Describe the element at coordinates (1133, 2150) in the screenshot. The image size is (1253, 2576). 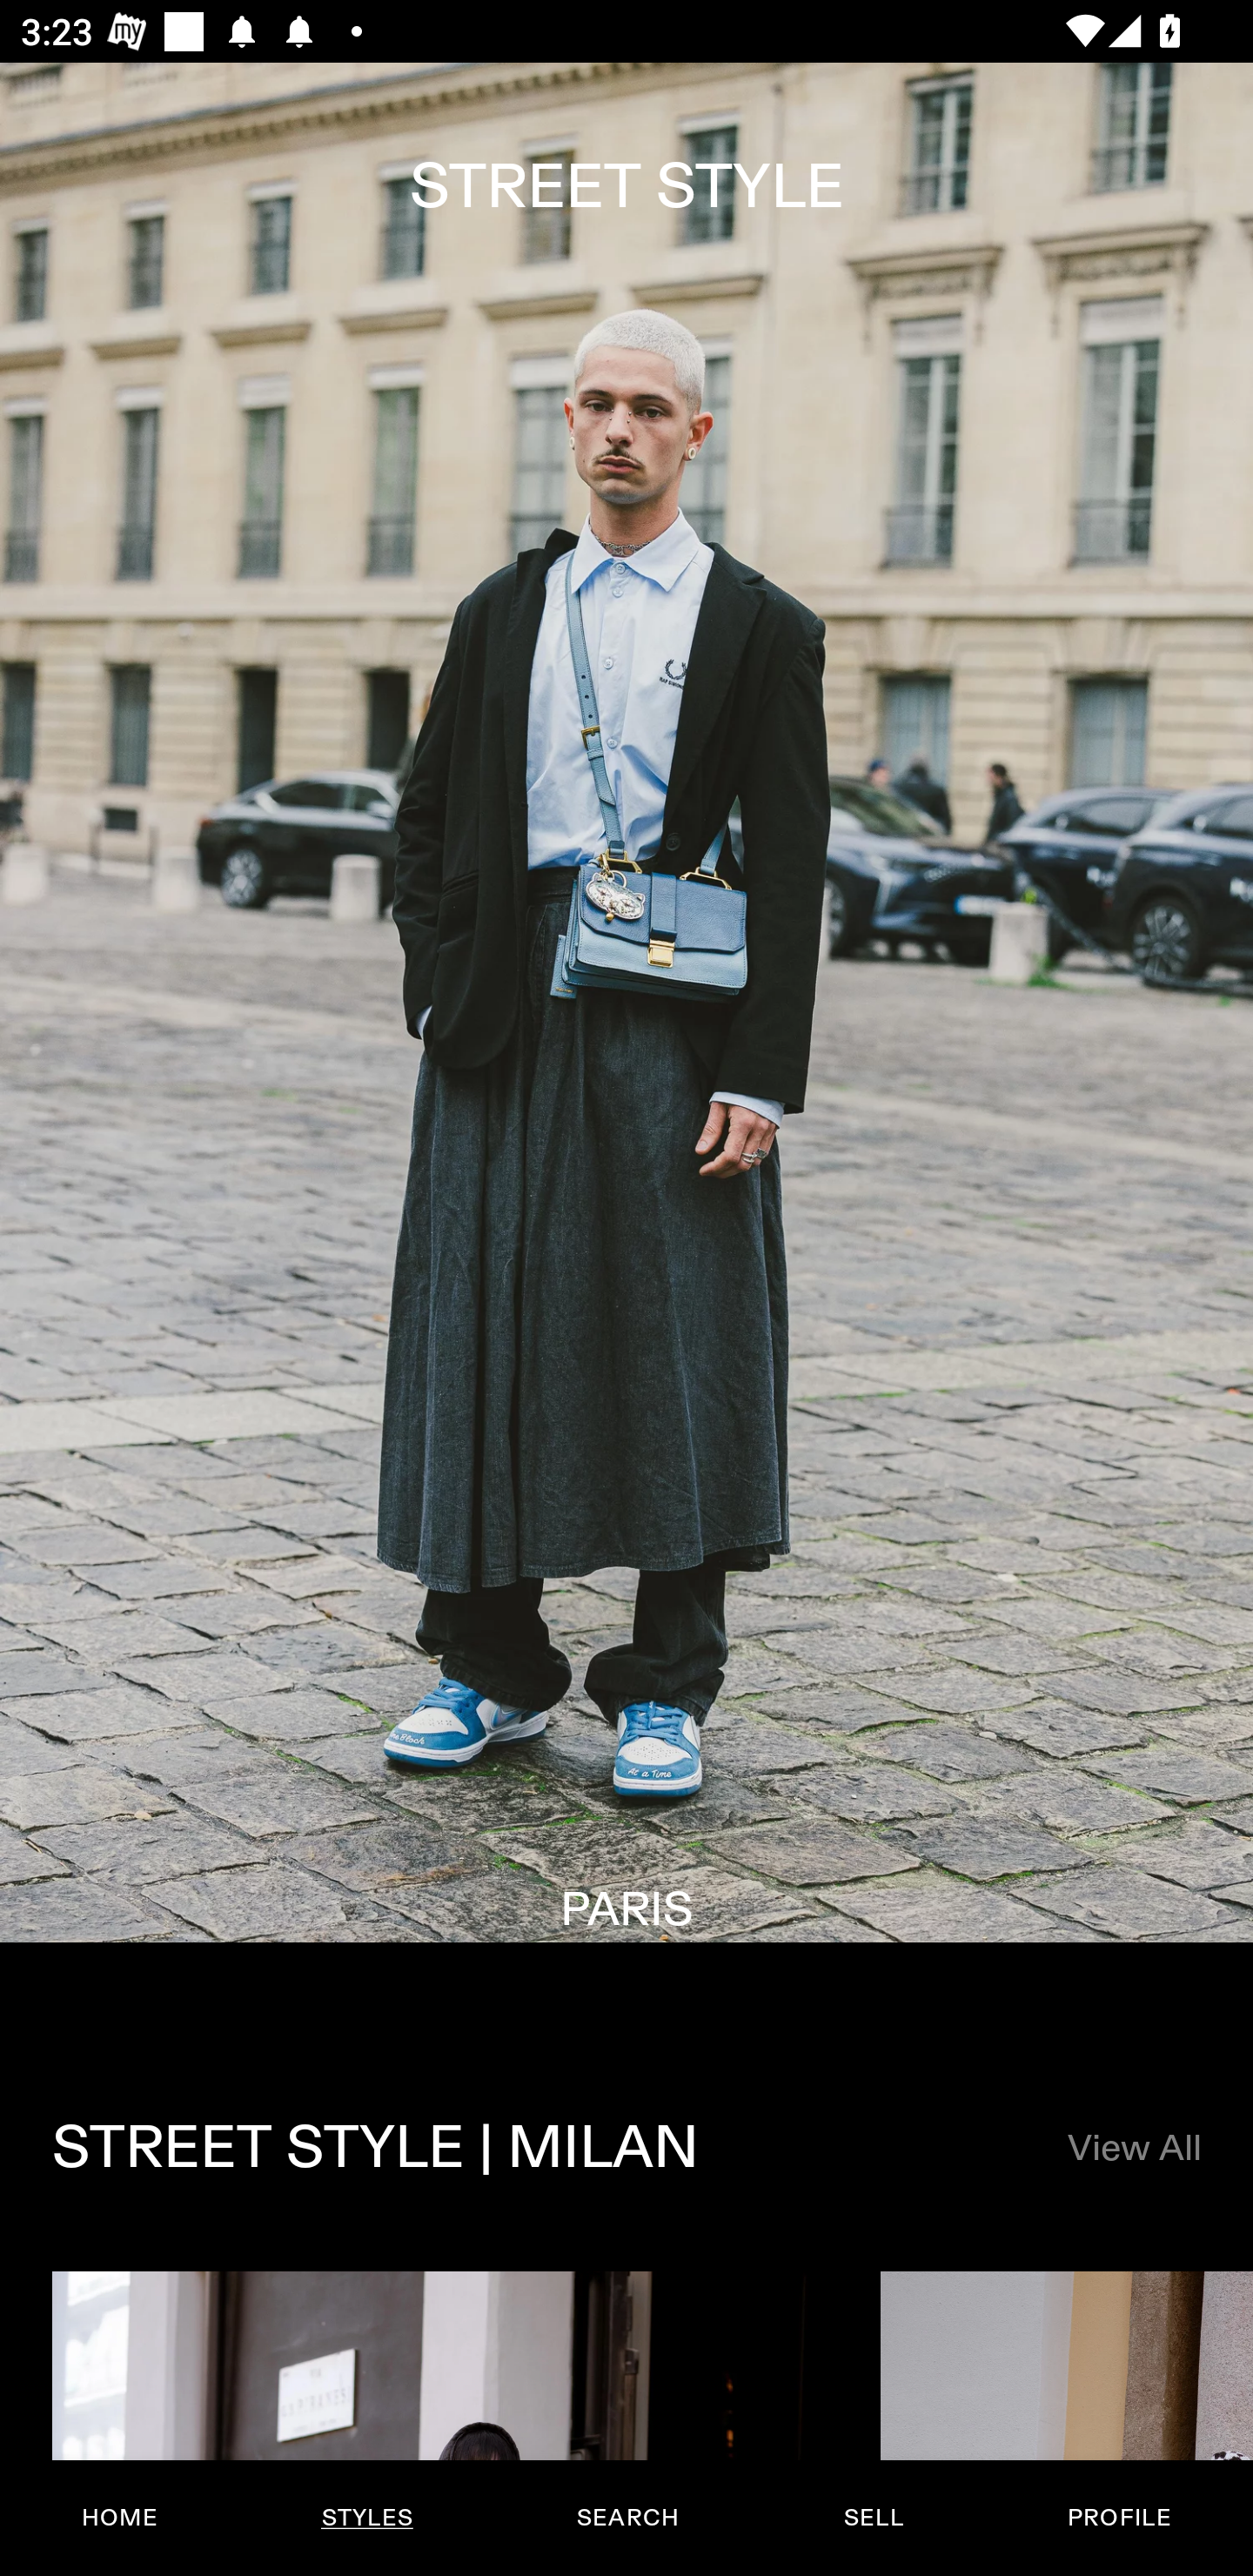
I see `View All` at that location.